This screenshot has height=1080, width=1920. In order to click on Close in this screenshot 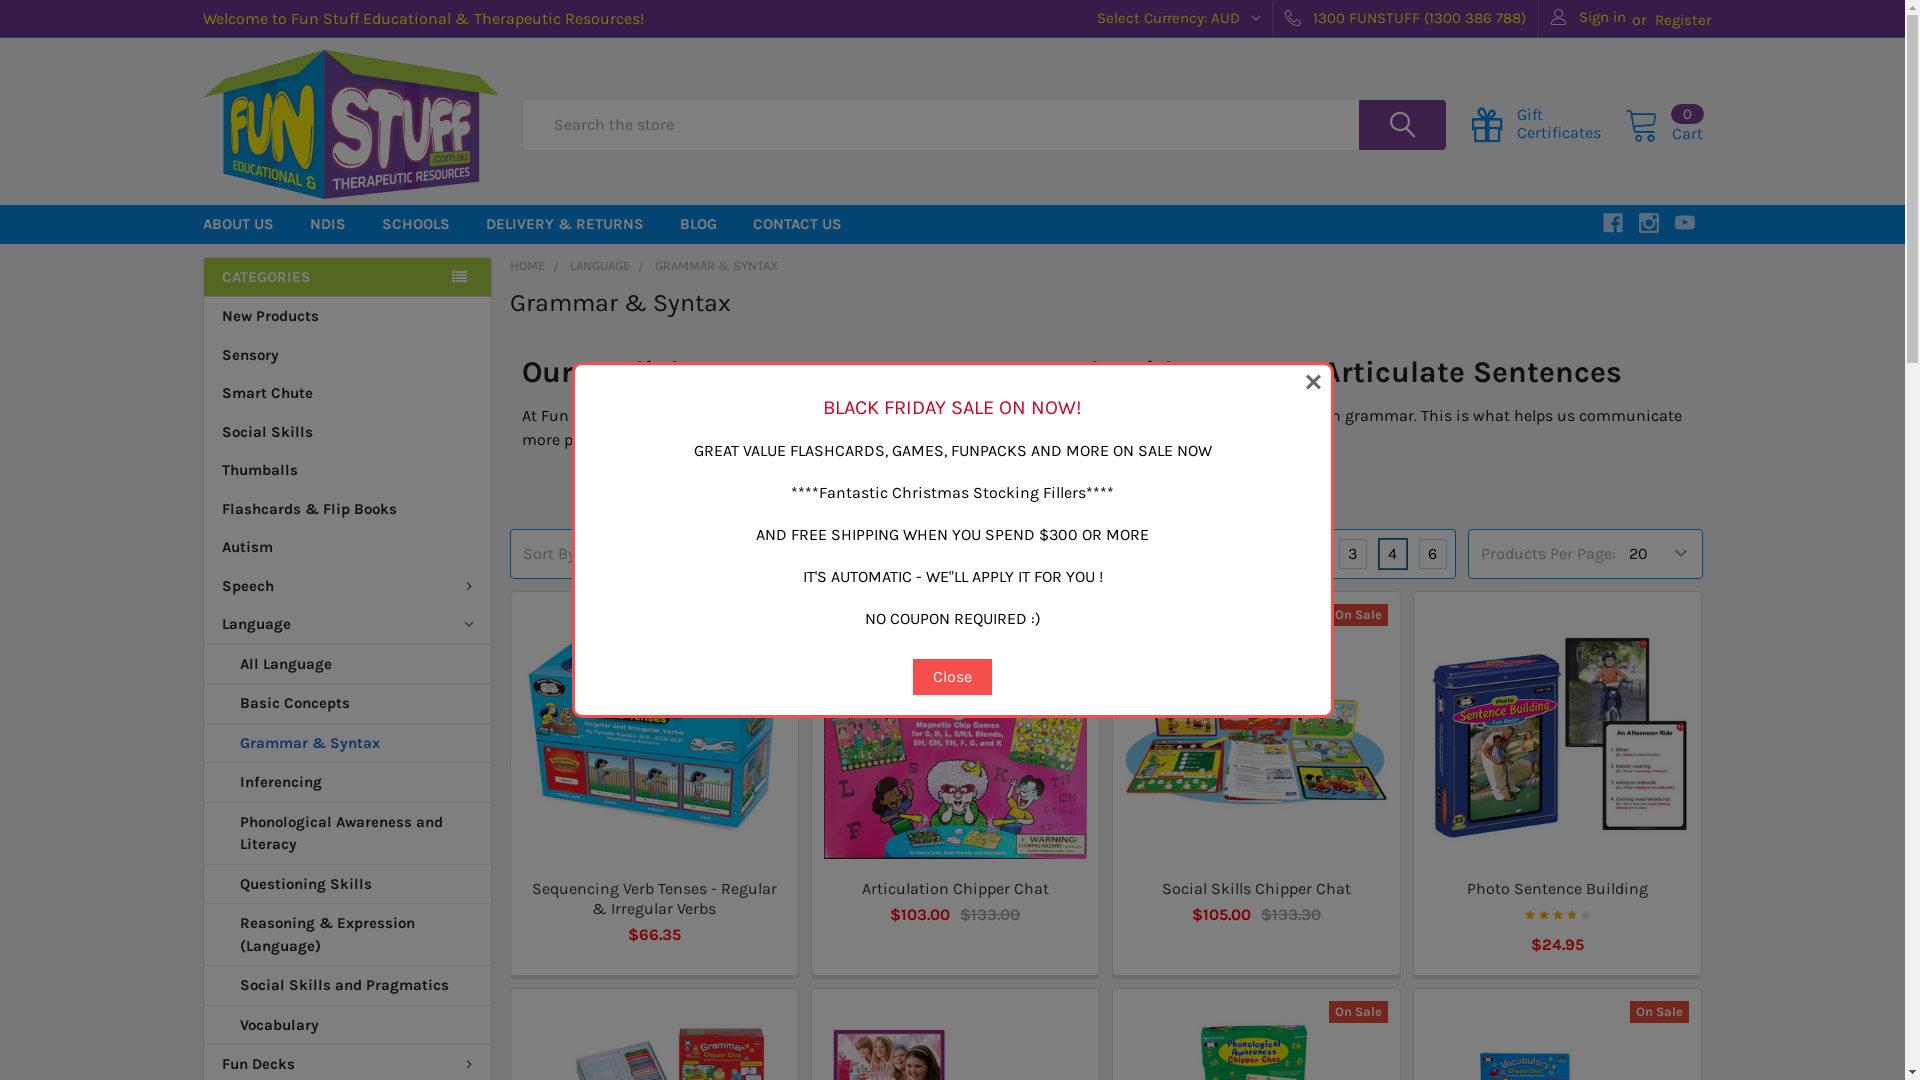, I will do `click(952, 677)`.